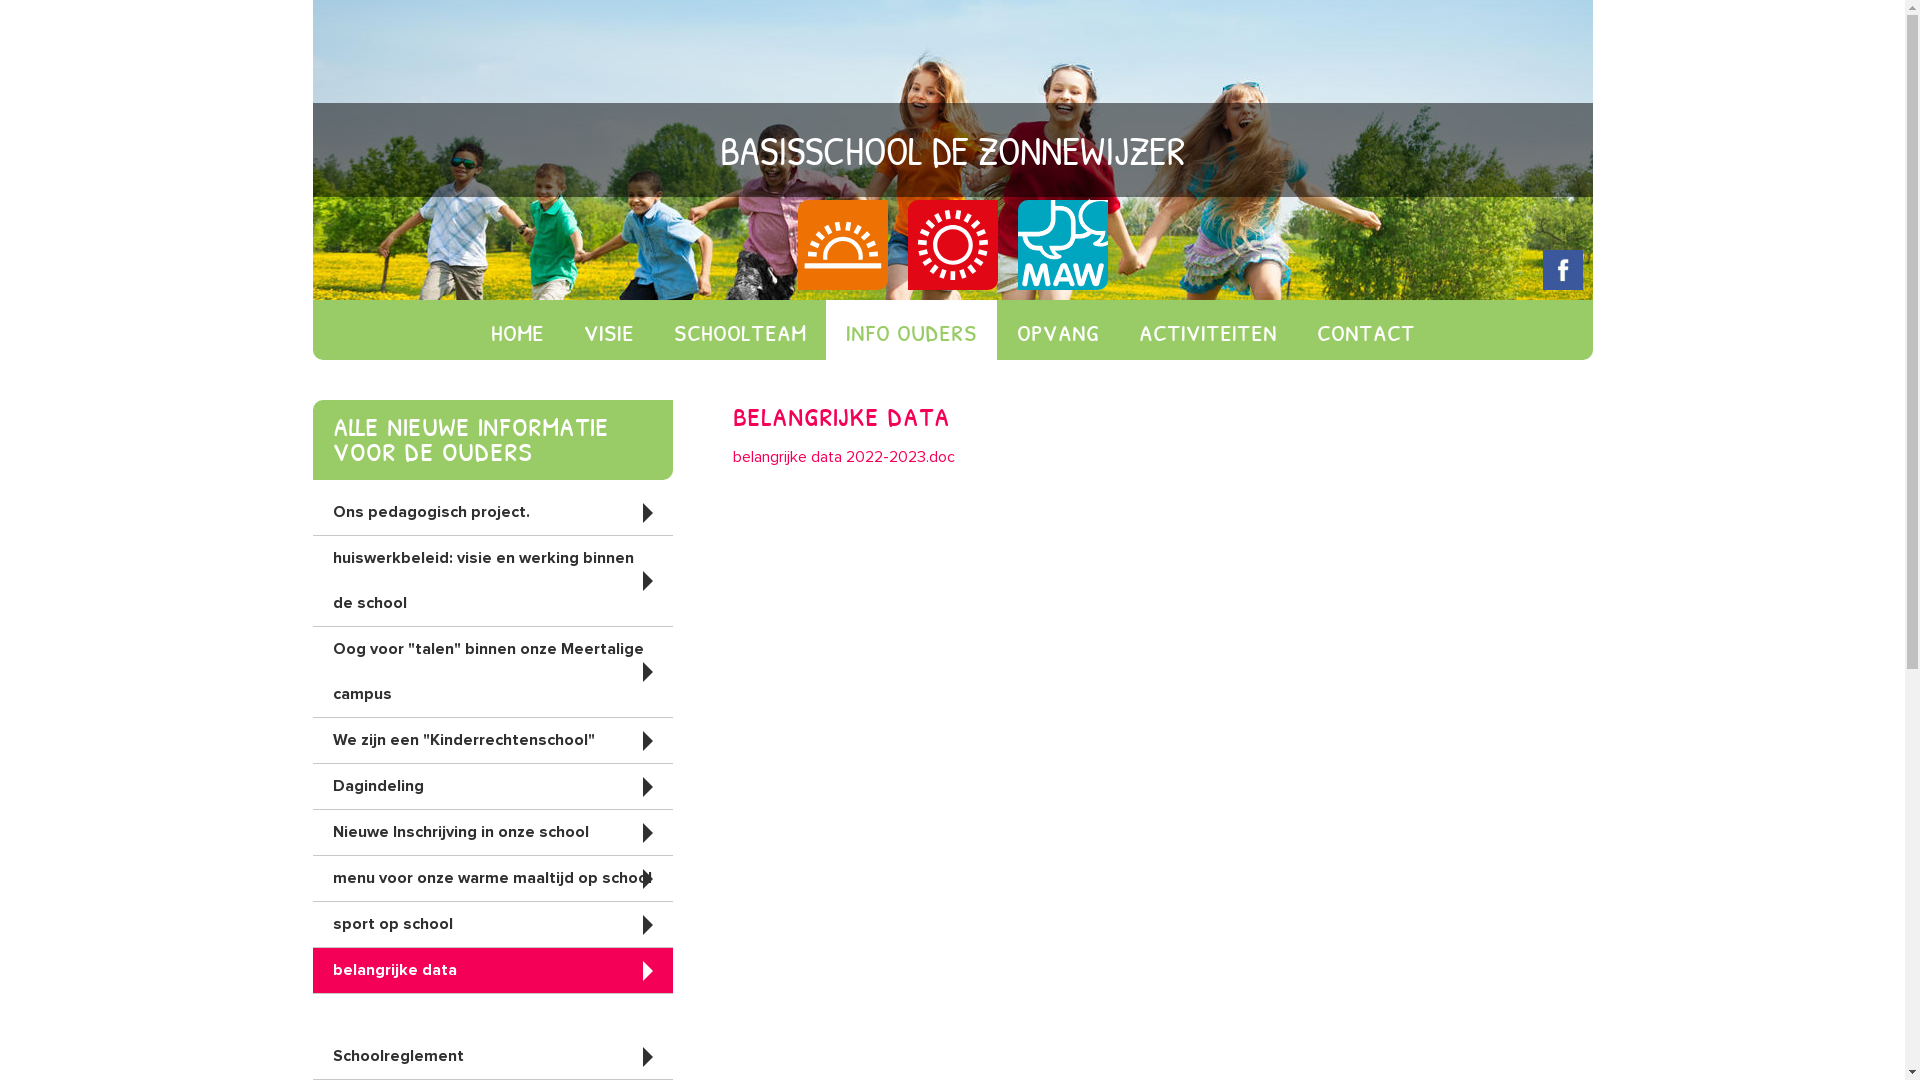  What do you see at coordinates (609, 330) in the screenshot?
I see `visie` at bounding box center [609, 330].